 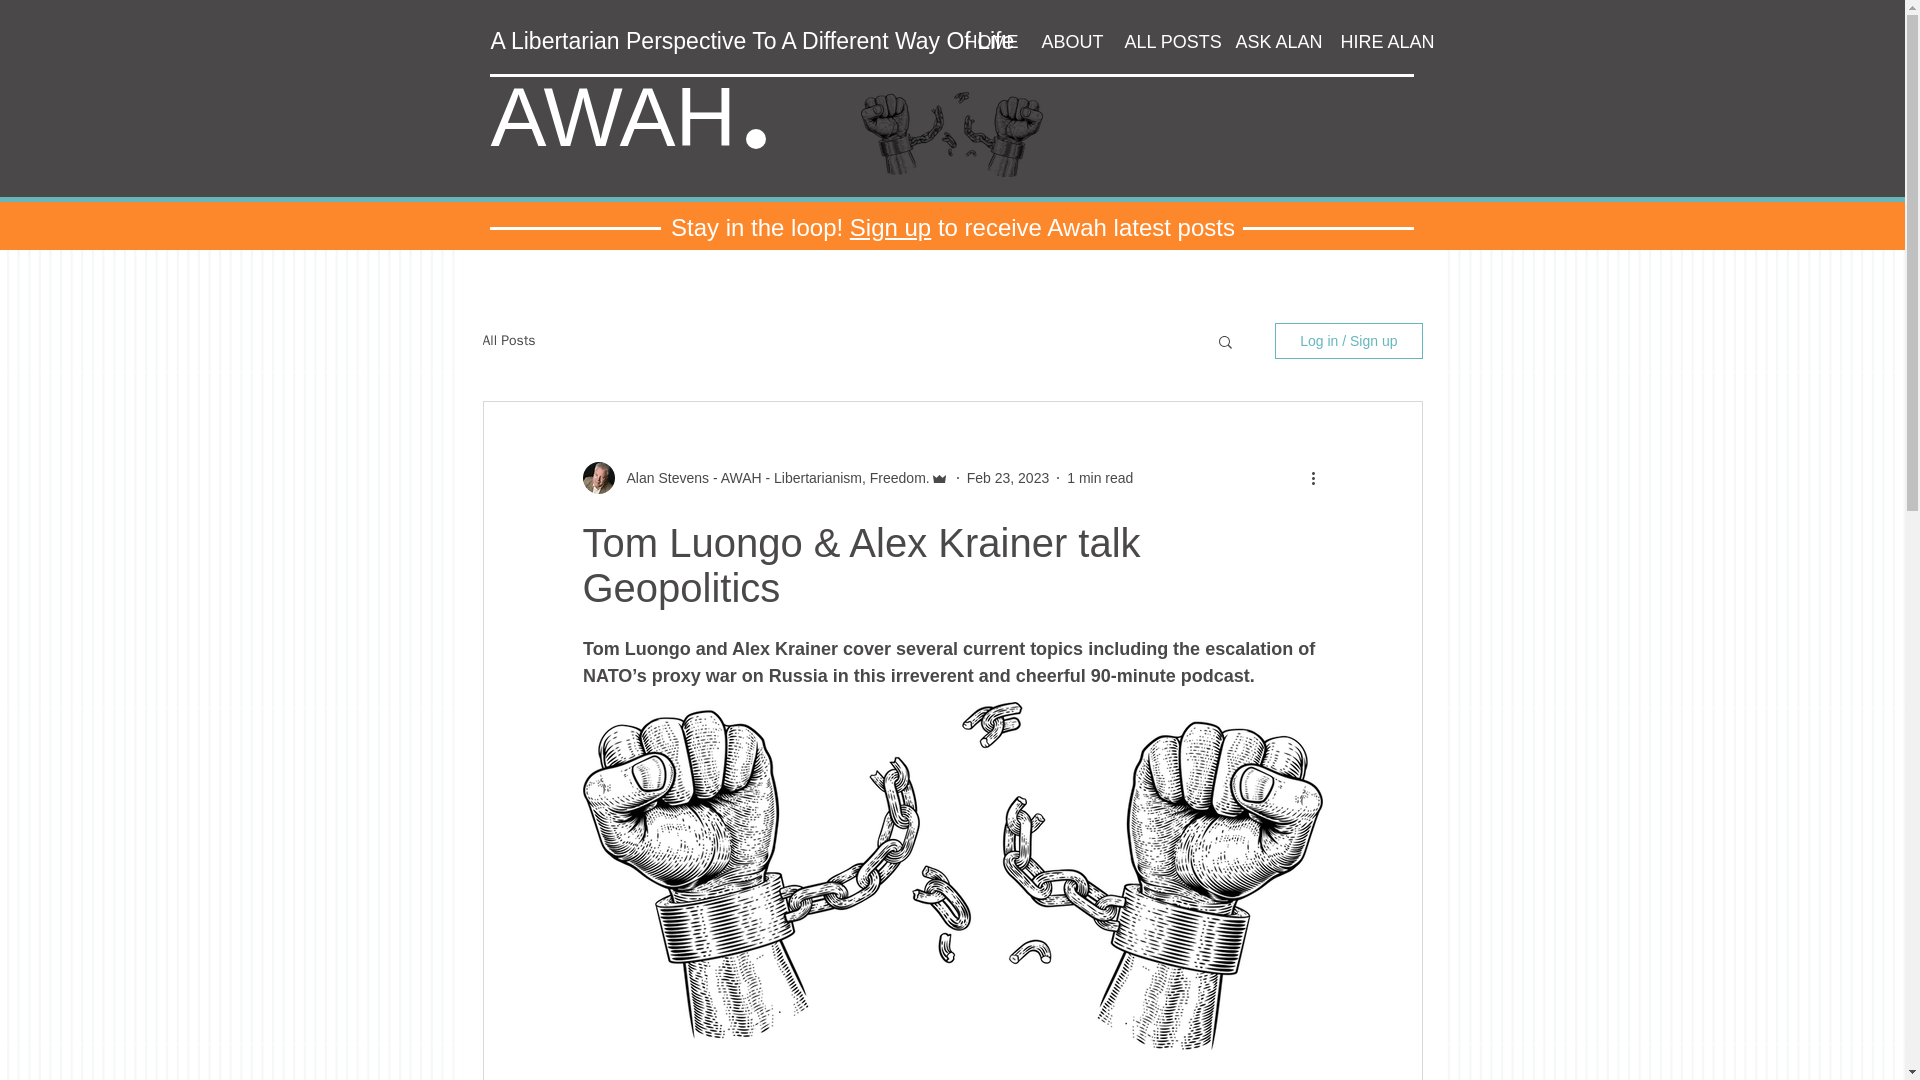 What do you see at coordinates (1008, 478) in the screenshot?
I see `Feb 23, 2023` at bounding box center [1008, 478].